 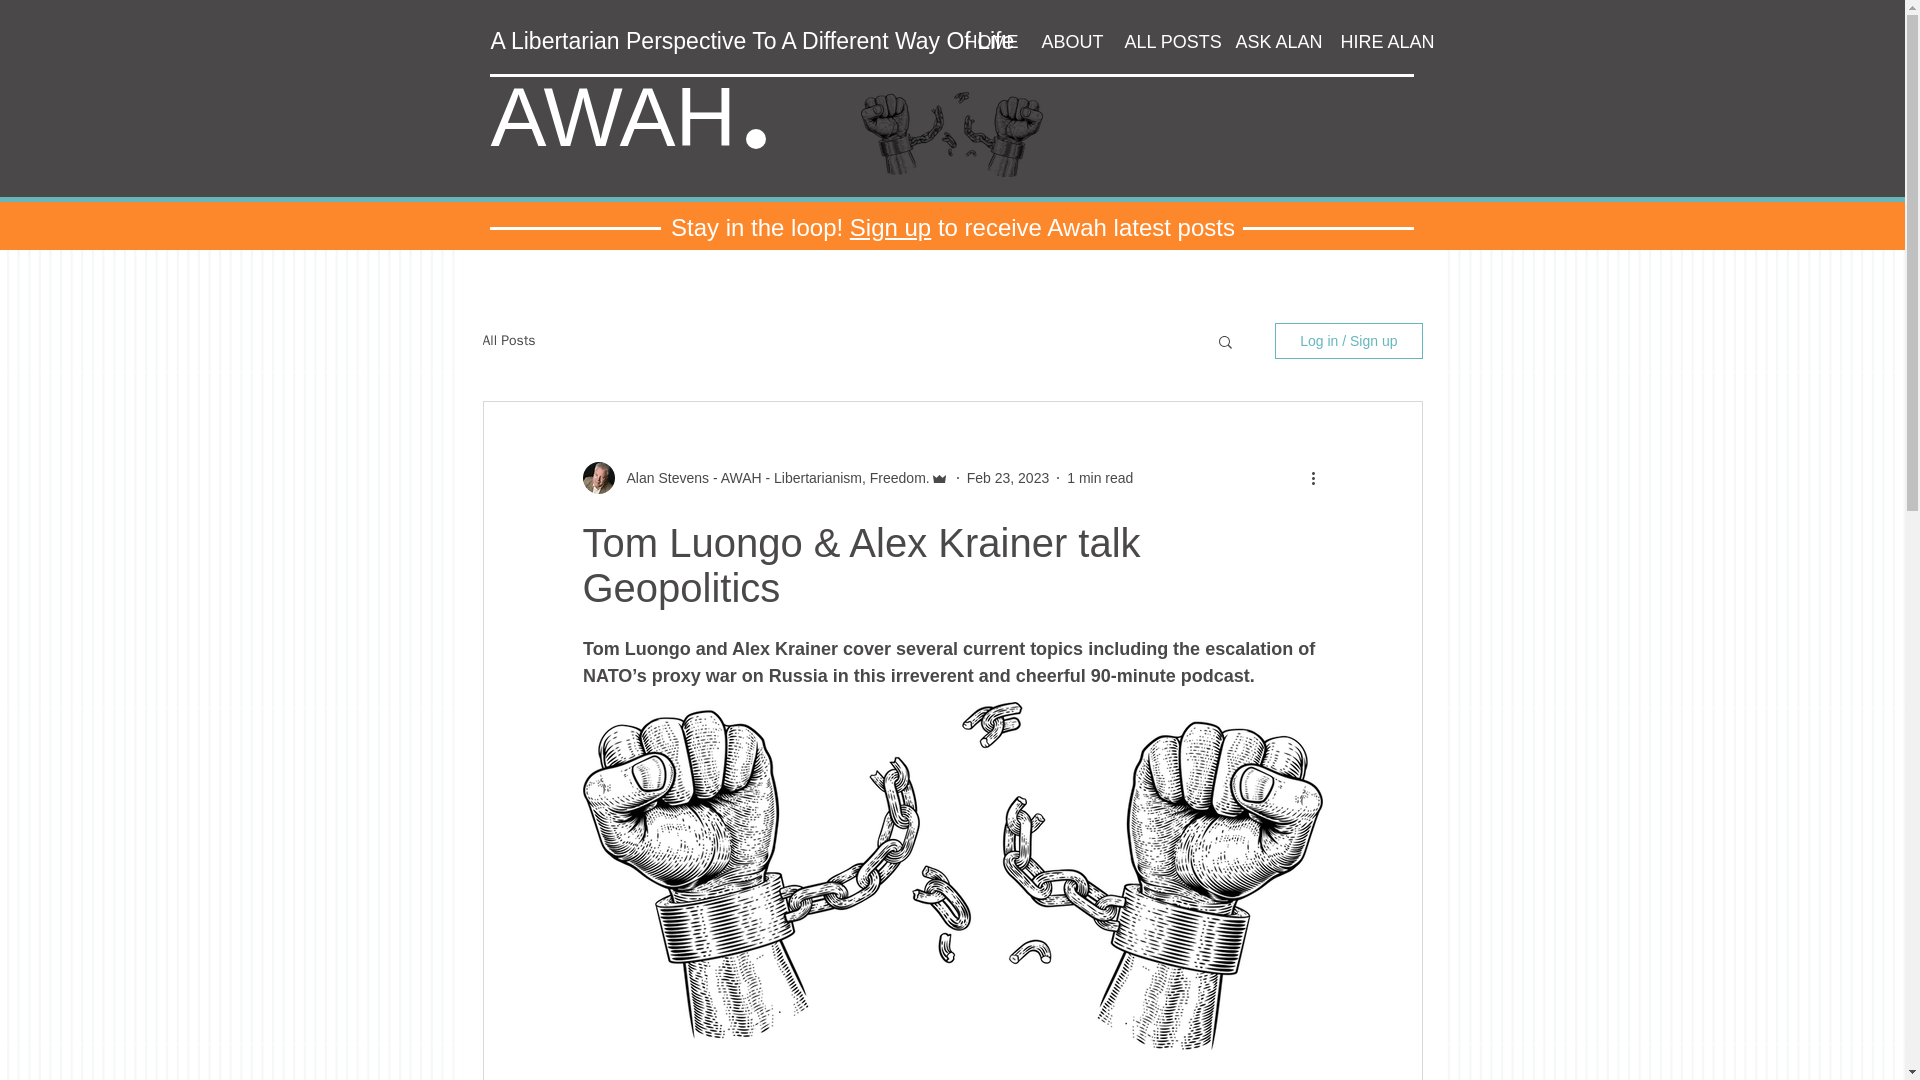 What do you see at coordinates (1008, 478) in the screenshot?
I see `Feb 23, 2023` at bounding box center [1008, 478].